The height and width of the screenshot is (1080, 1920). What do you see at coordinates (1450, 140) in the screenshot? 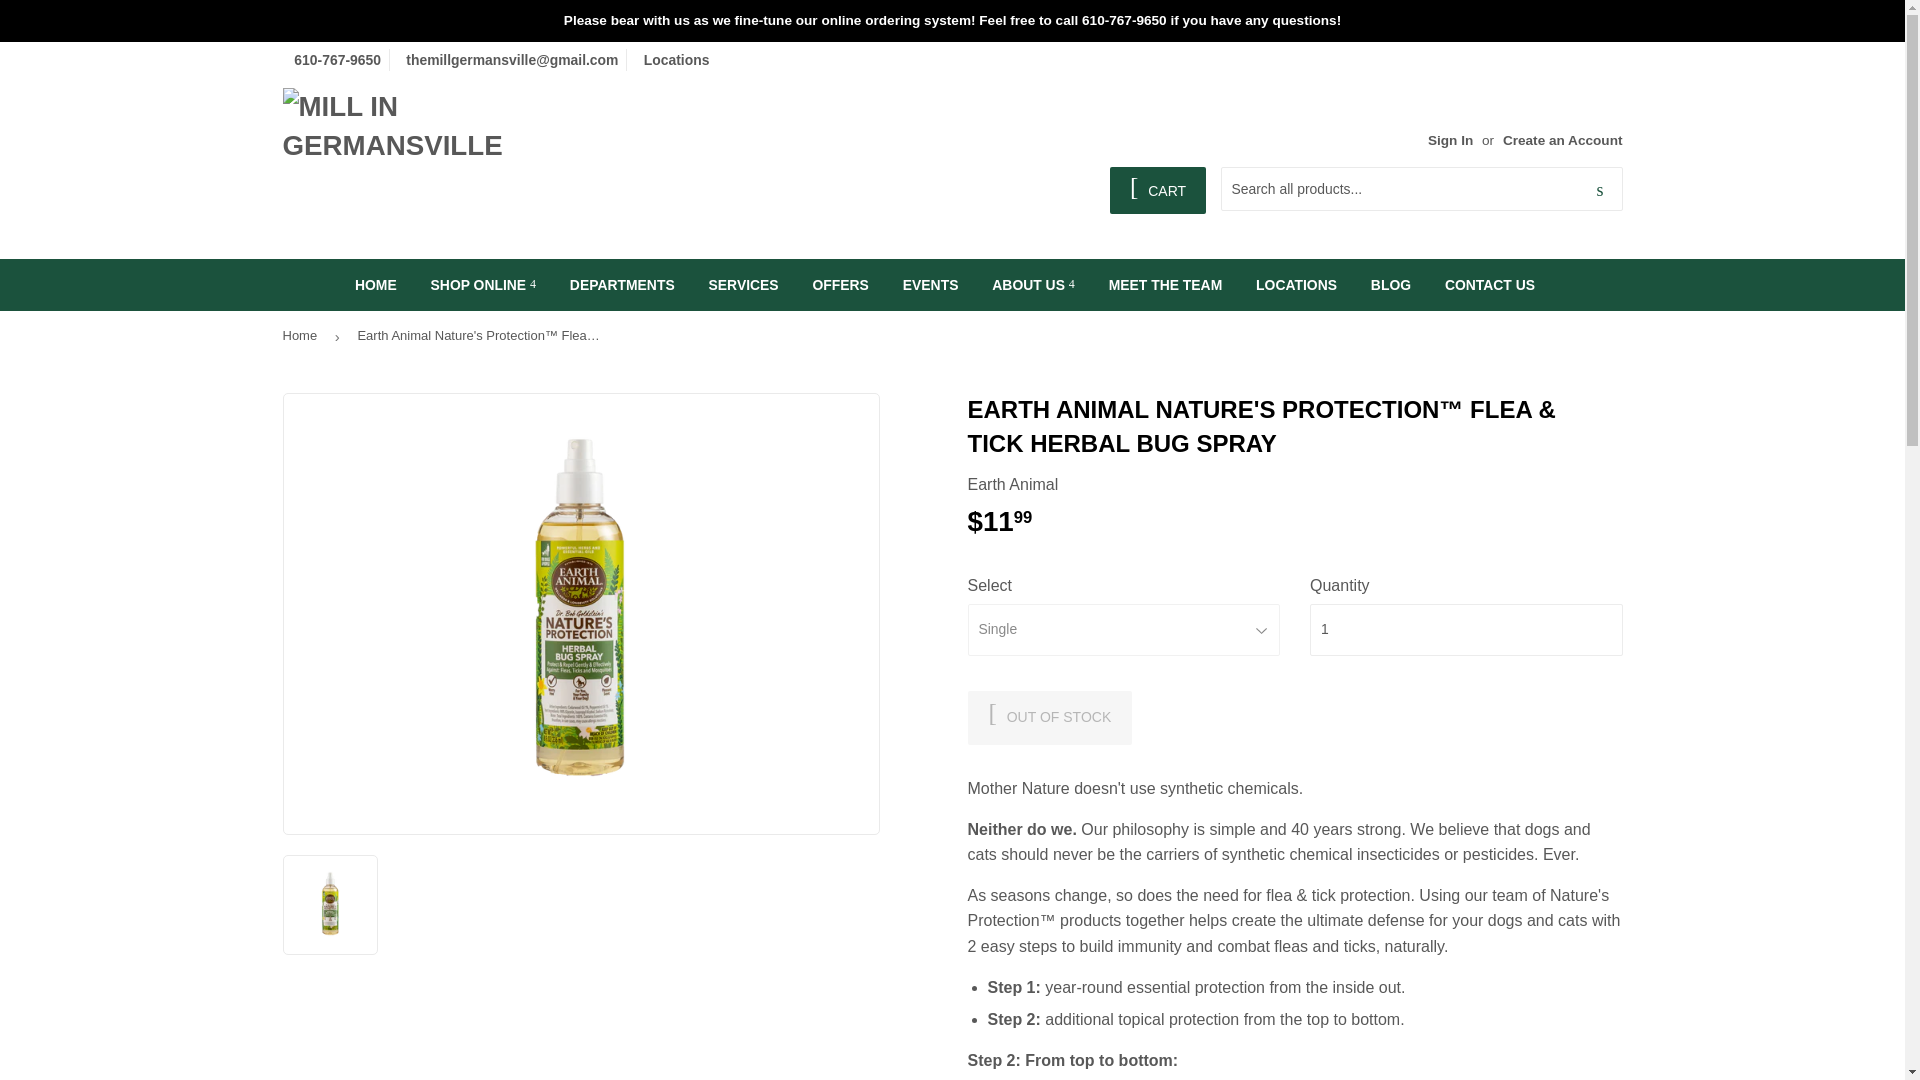
I see `Sign In` at bounding box center [1450, 140].